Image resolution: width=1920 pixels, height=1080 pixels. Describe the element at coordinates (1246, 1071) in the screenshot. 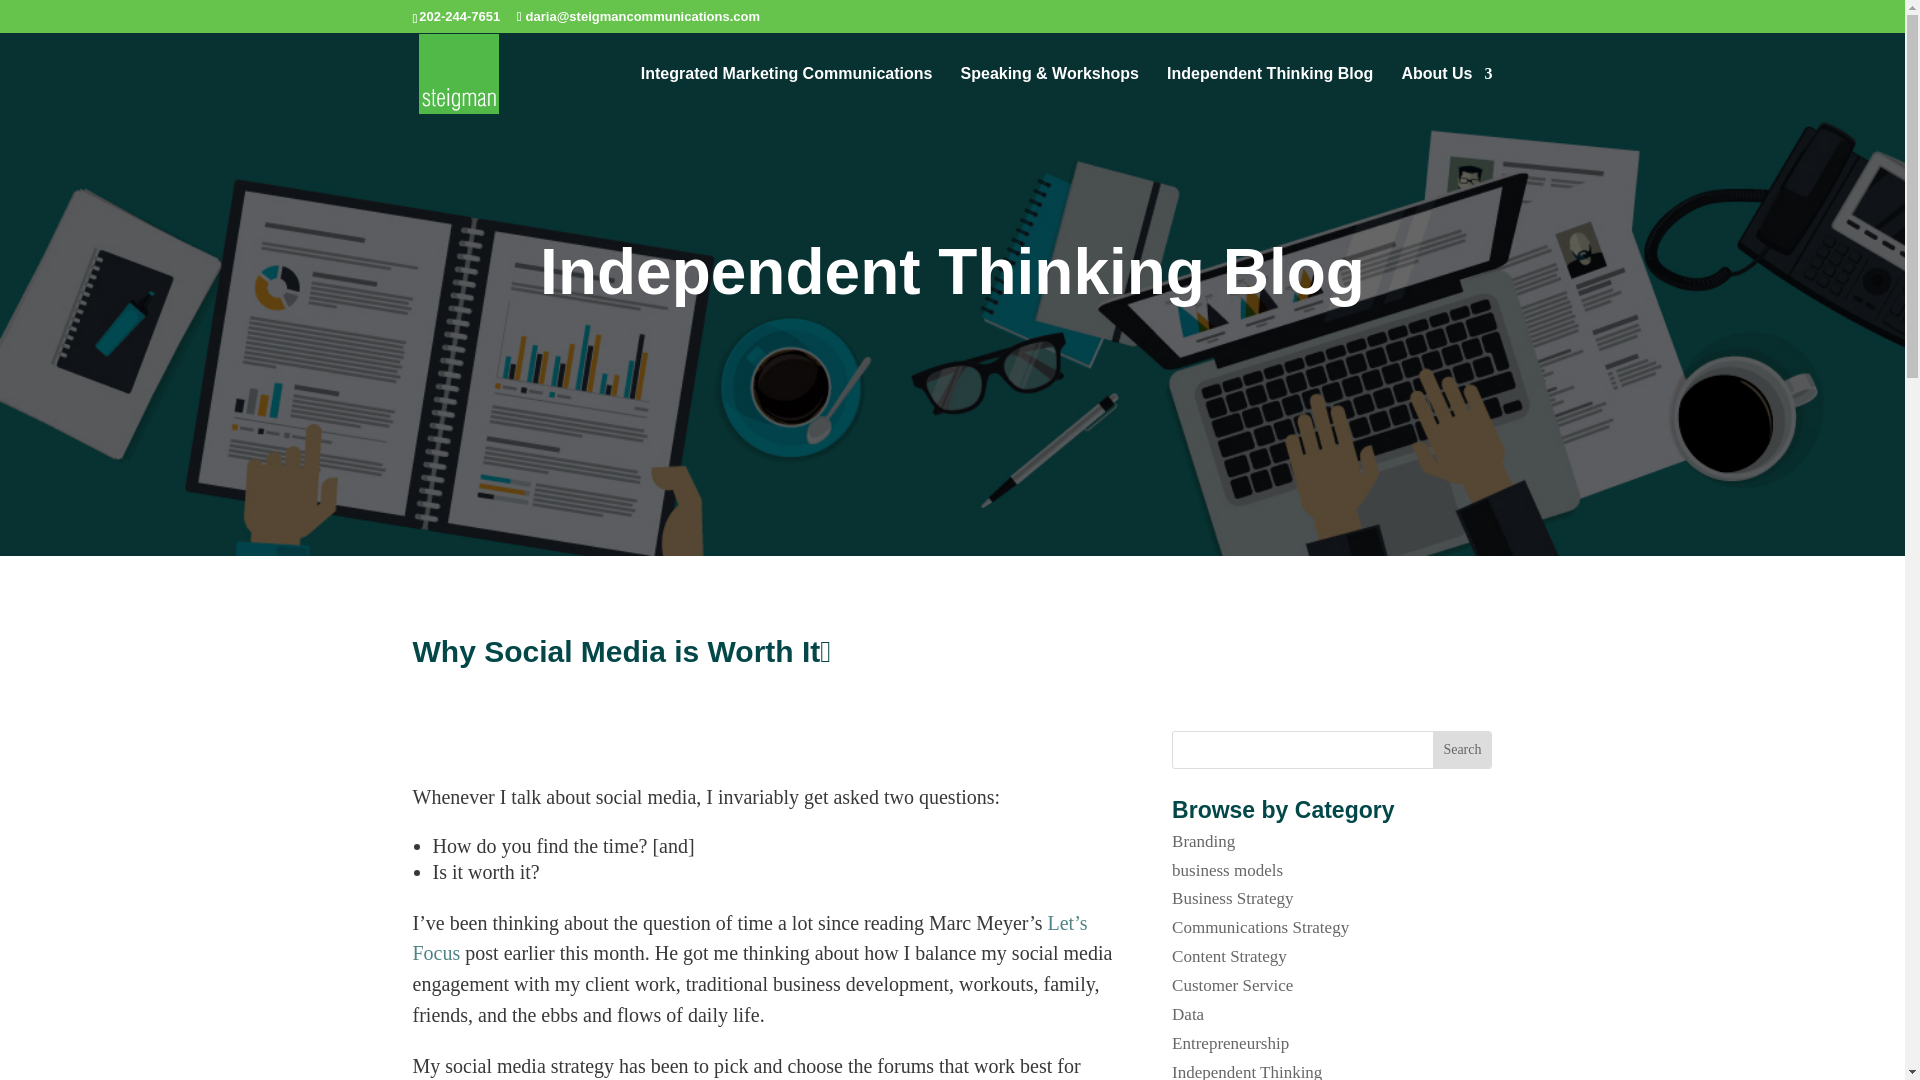

I see `Independent Thinking` at that location.